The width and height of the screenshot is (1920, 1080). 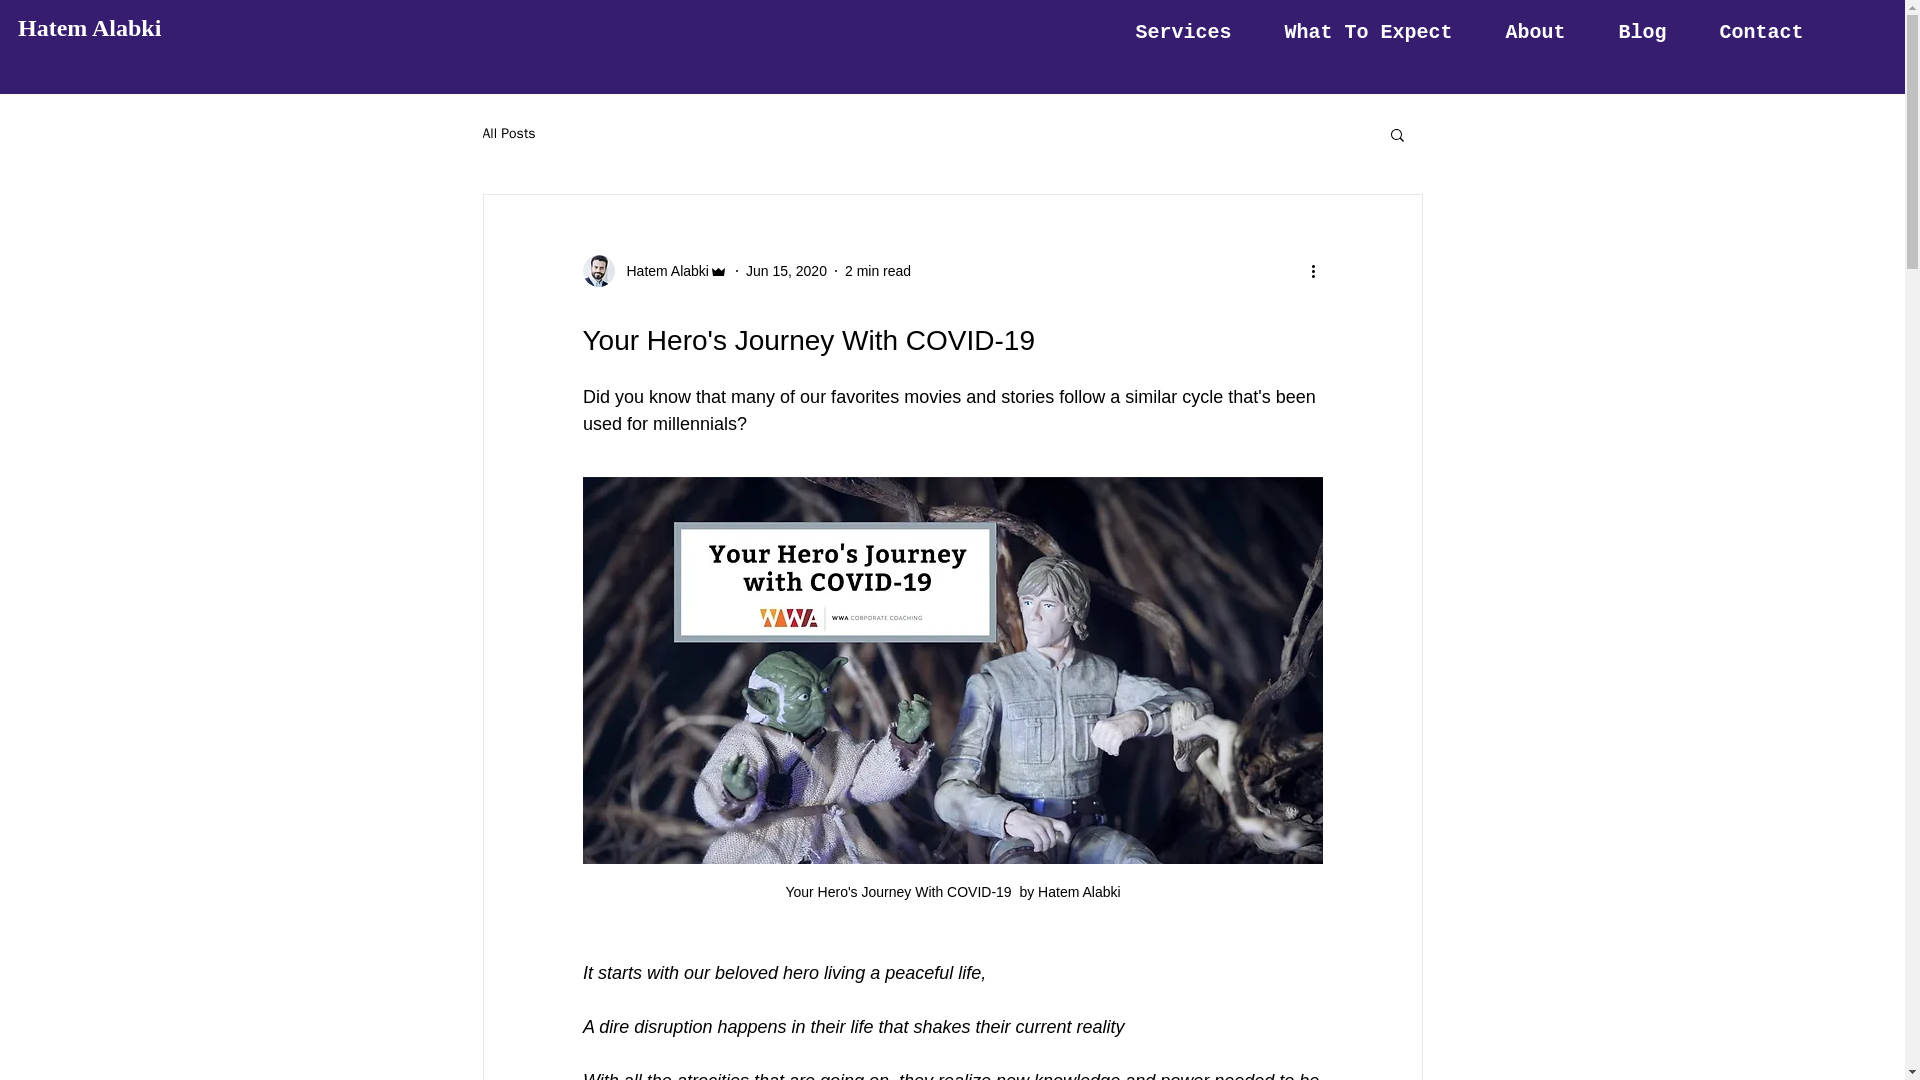 What do you see at coordinates (1534, 32) in the screenshot?
I see `About` at bounding box center [1534, 32].